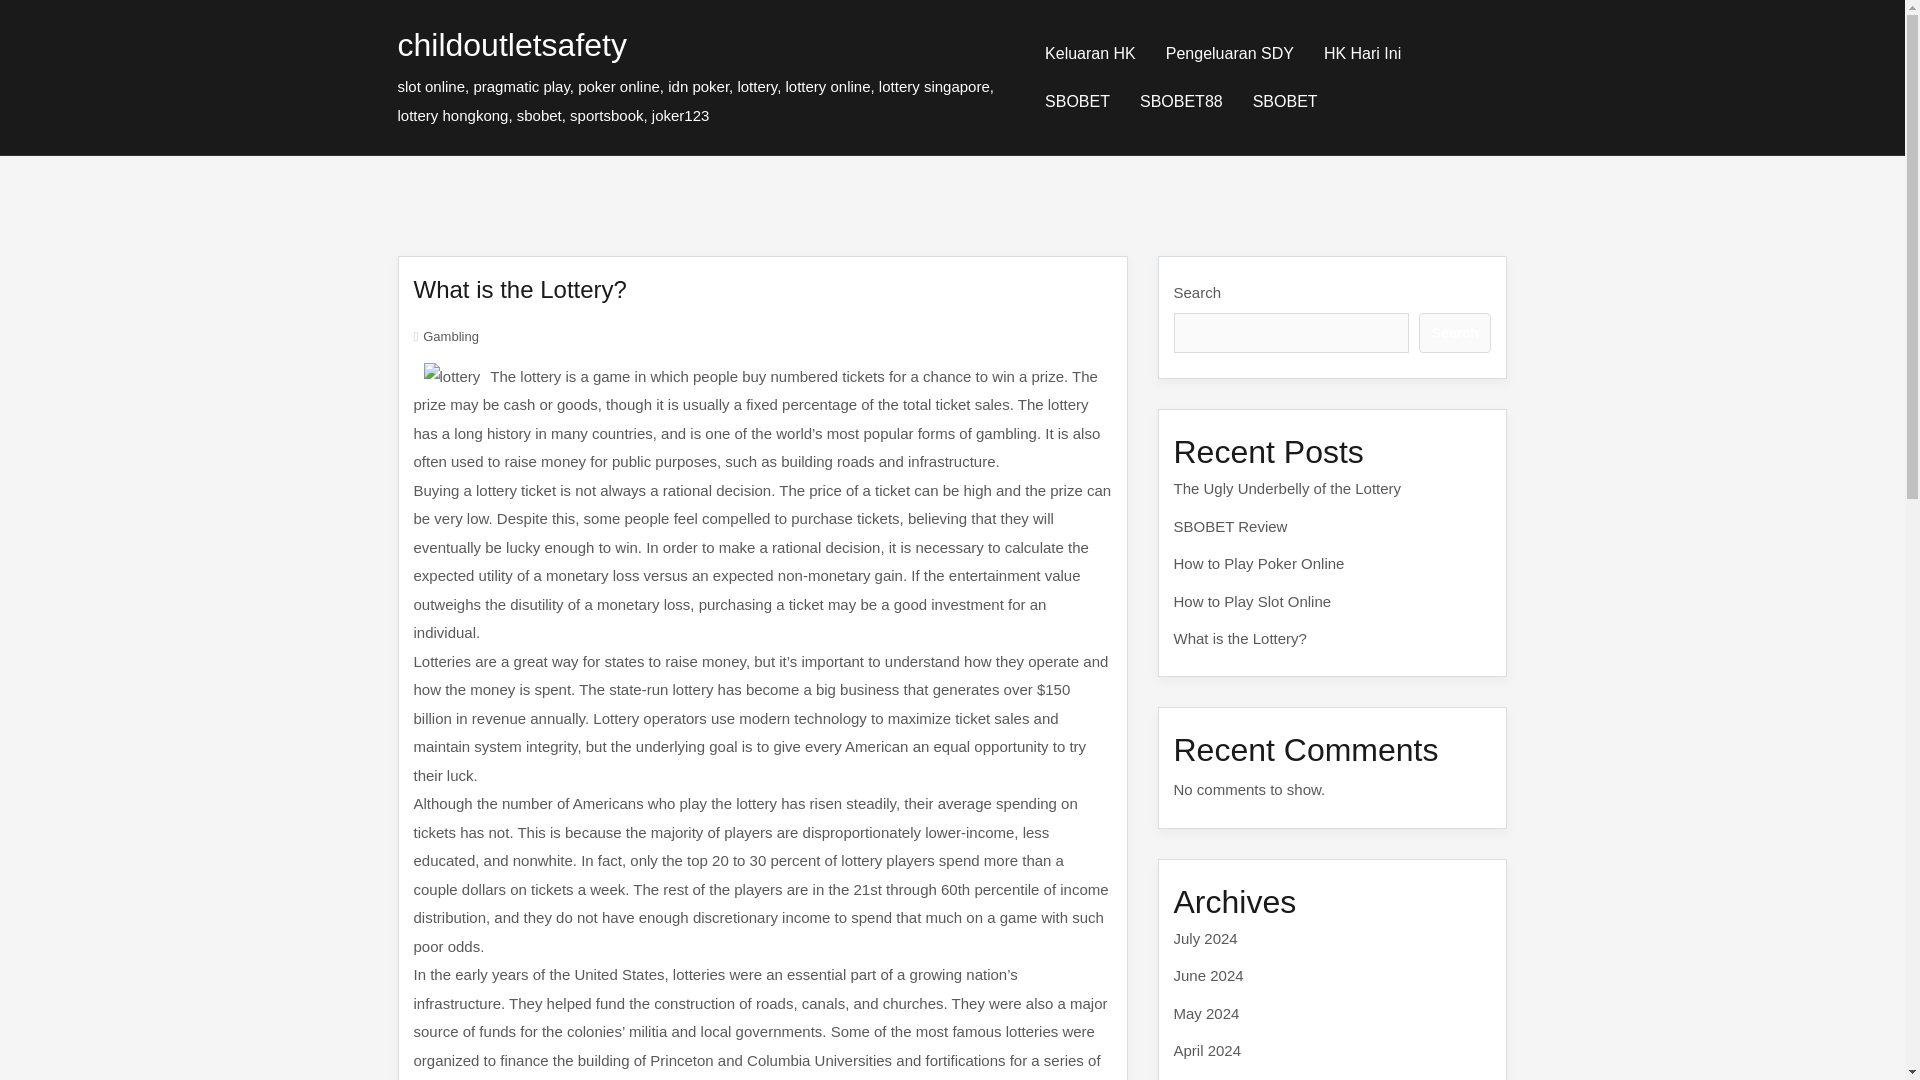  I want to click on July 2024, so click(1206, 938).